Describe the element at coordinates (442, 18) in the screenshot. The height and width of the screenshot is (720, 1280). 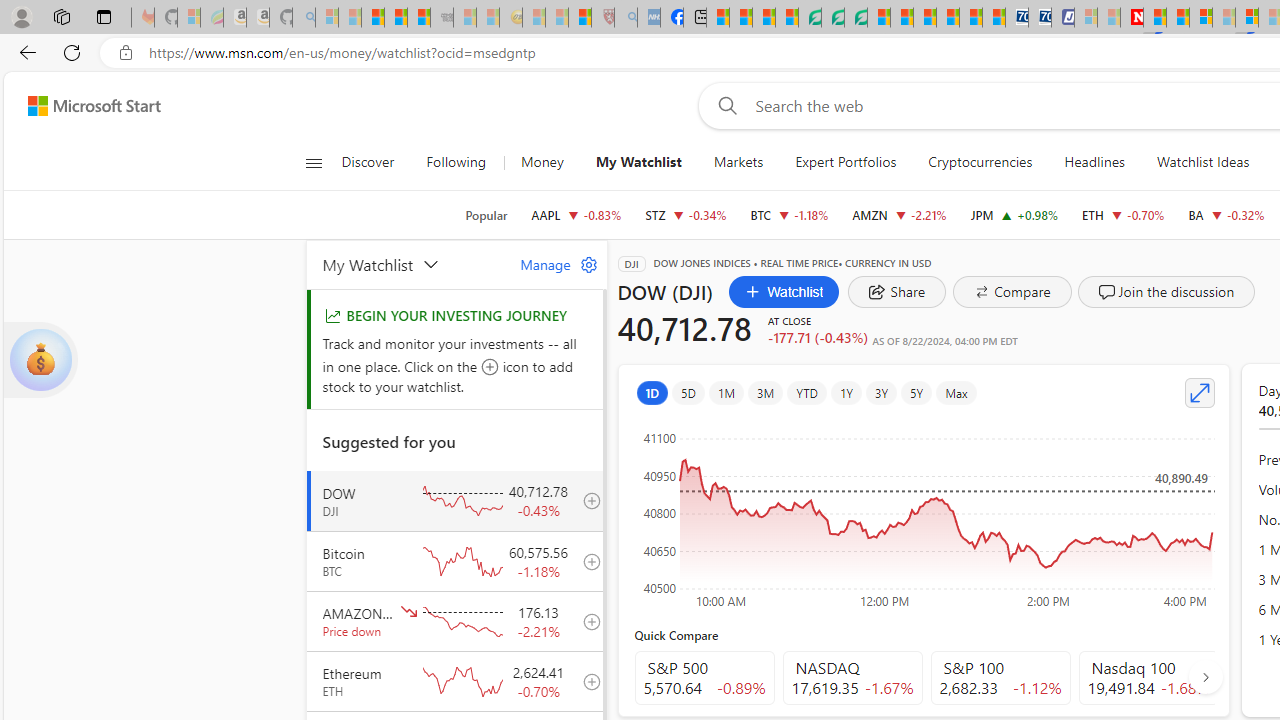
I see `Combat Siege` at that location.